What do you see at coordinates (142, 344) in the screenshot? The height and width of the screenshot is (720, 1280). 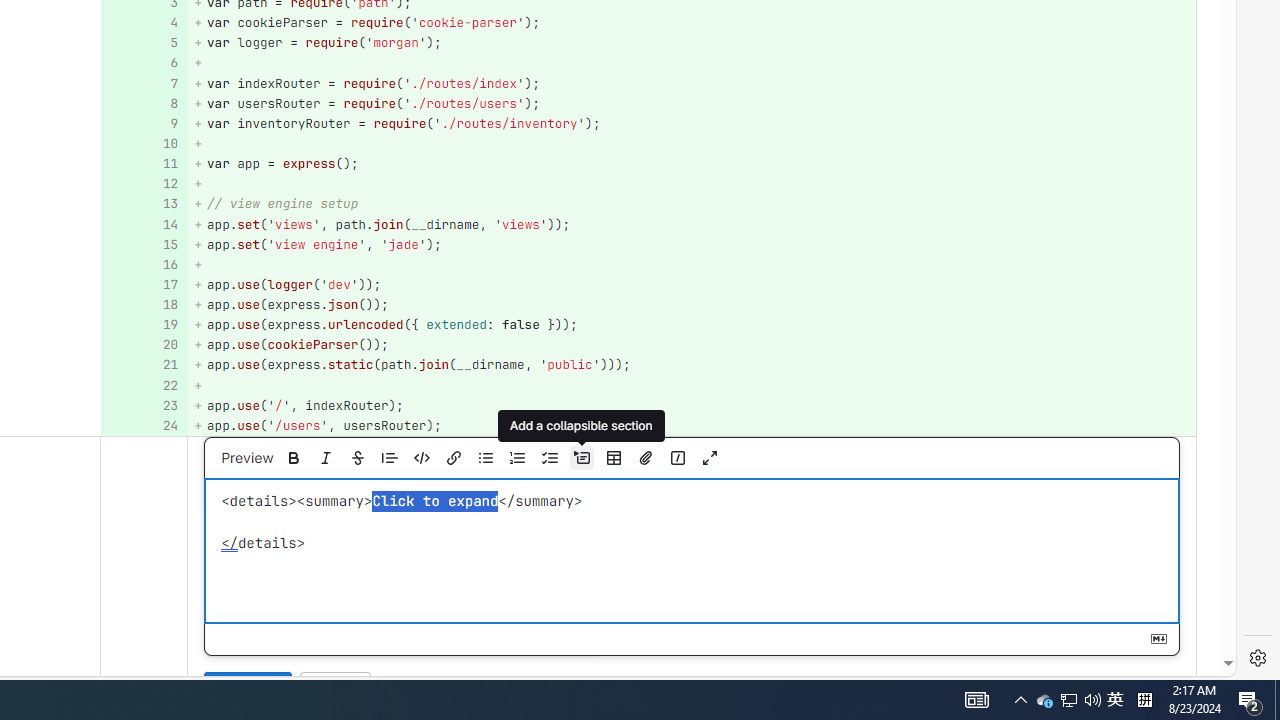 I see `20` at bounding box center [142, 344].